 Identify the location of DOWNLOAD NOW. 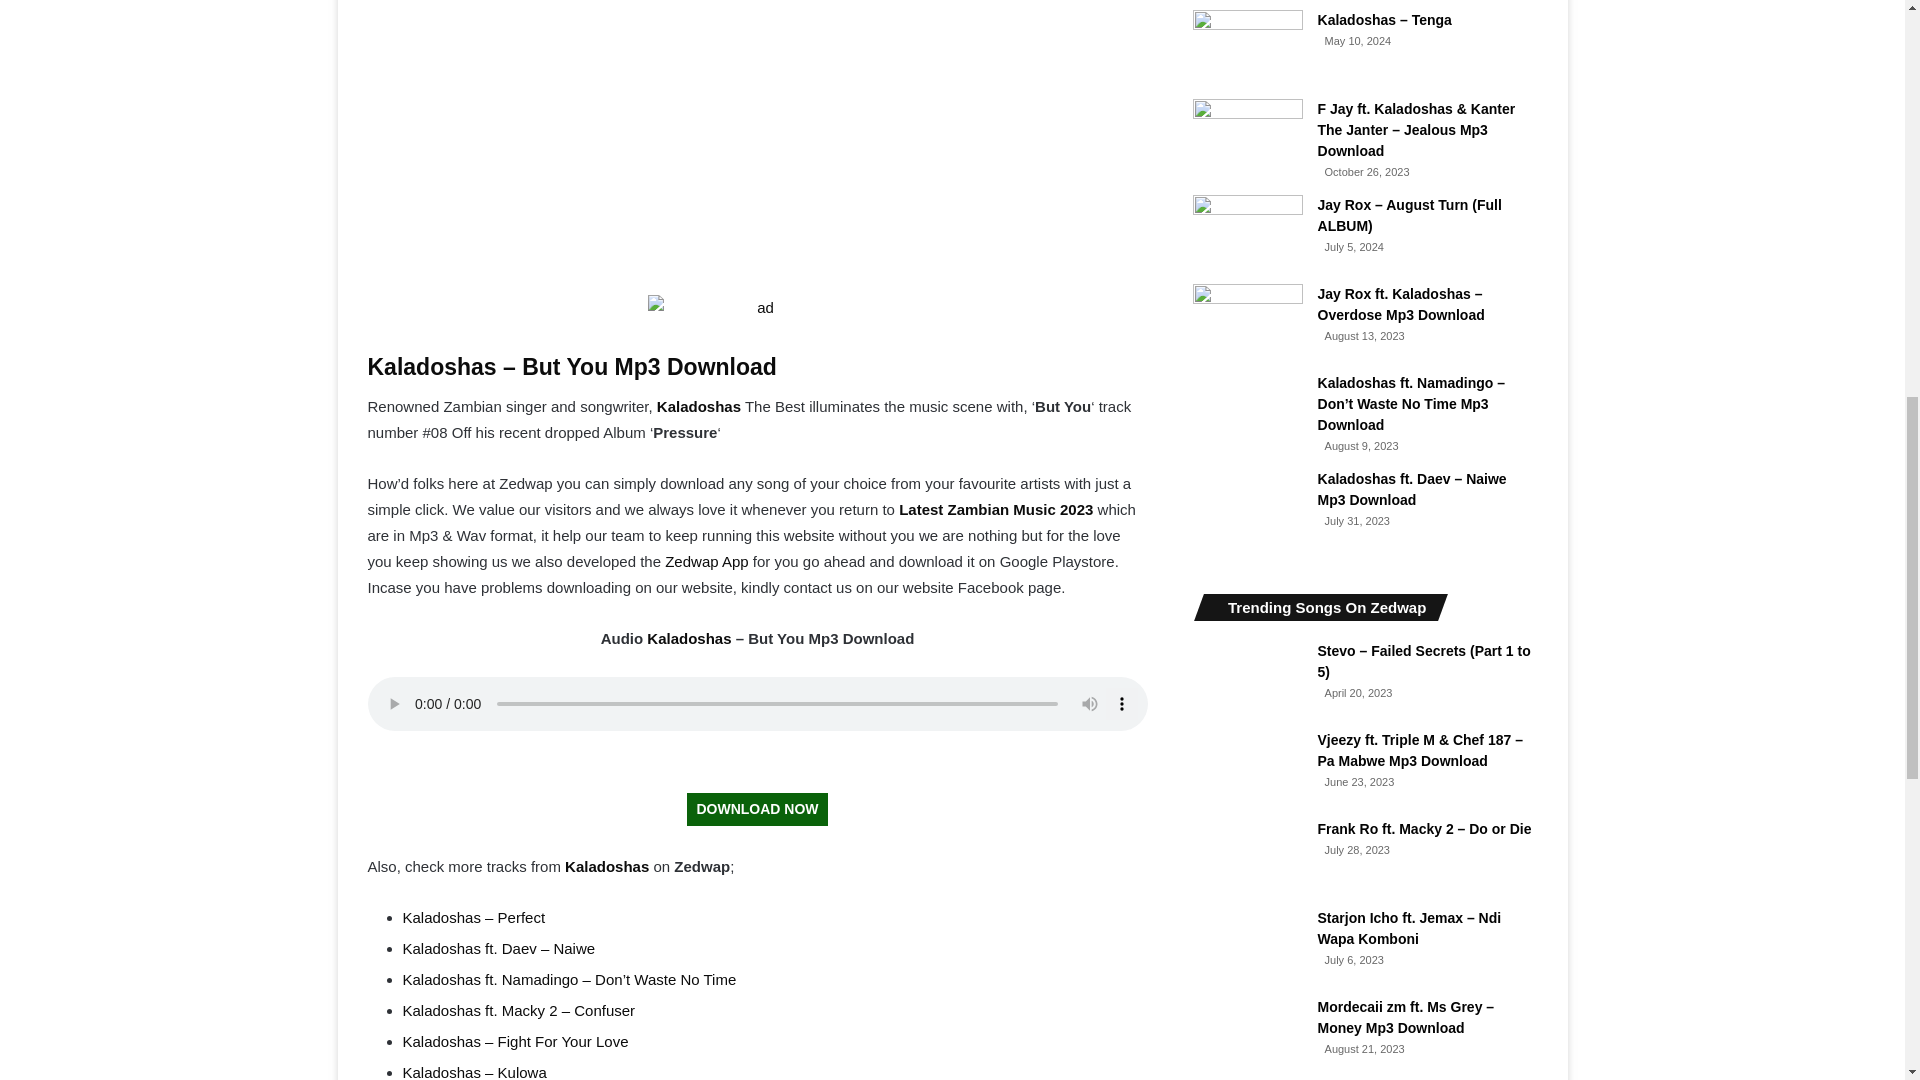
(757, 809).